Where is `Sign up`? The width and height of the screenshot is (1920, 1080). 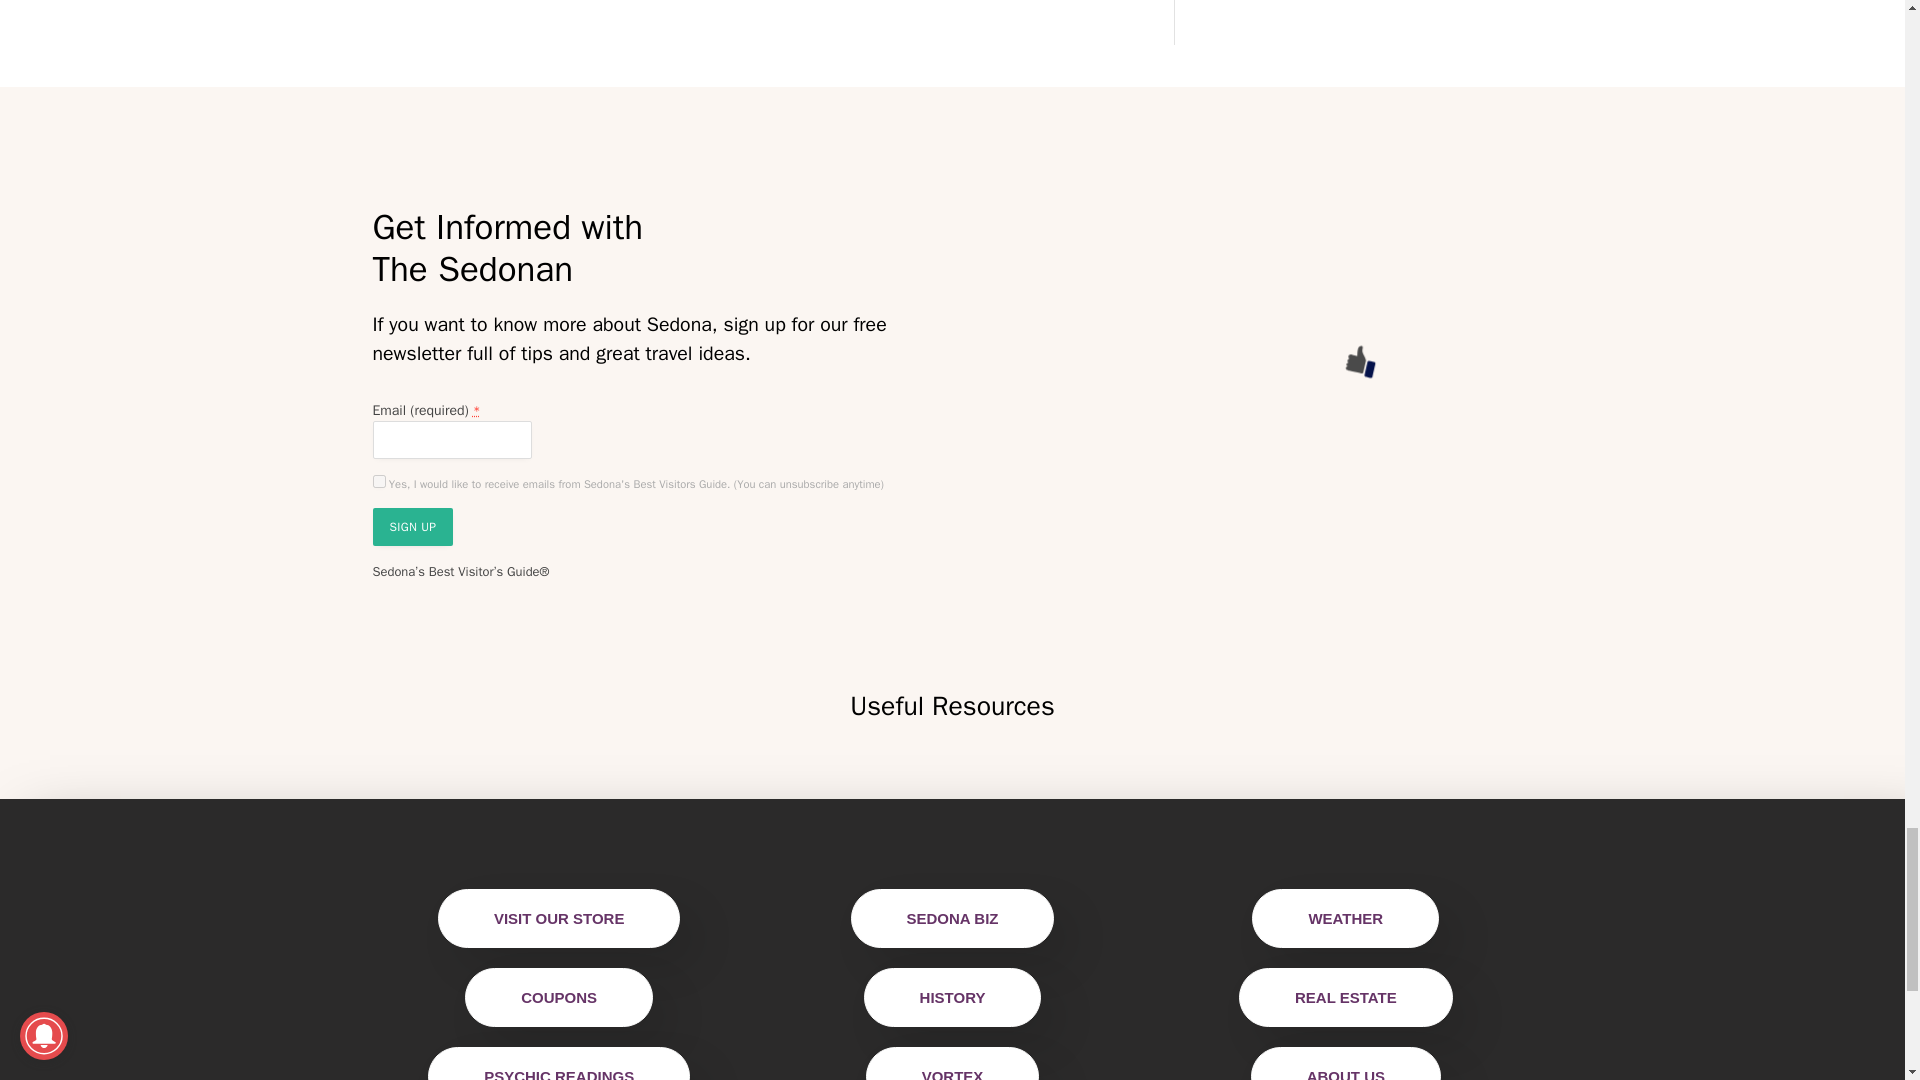
Sign up is located at coordinates (412, 526).